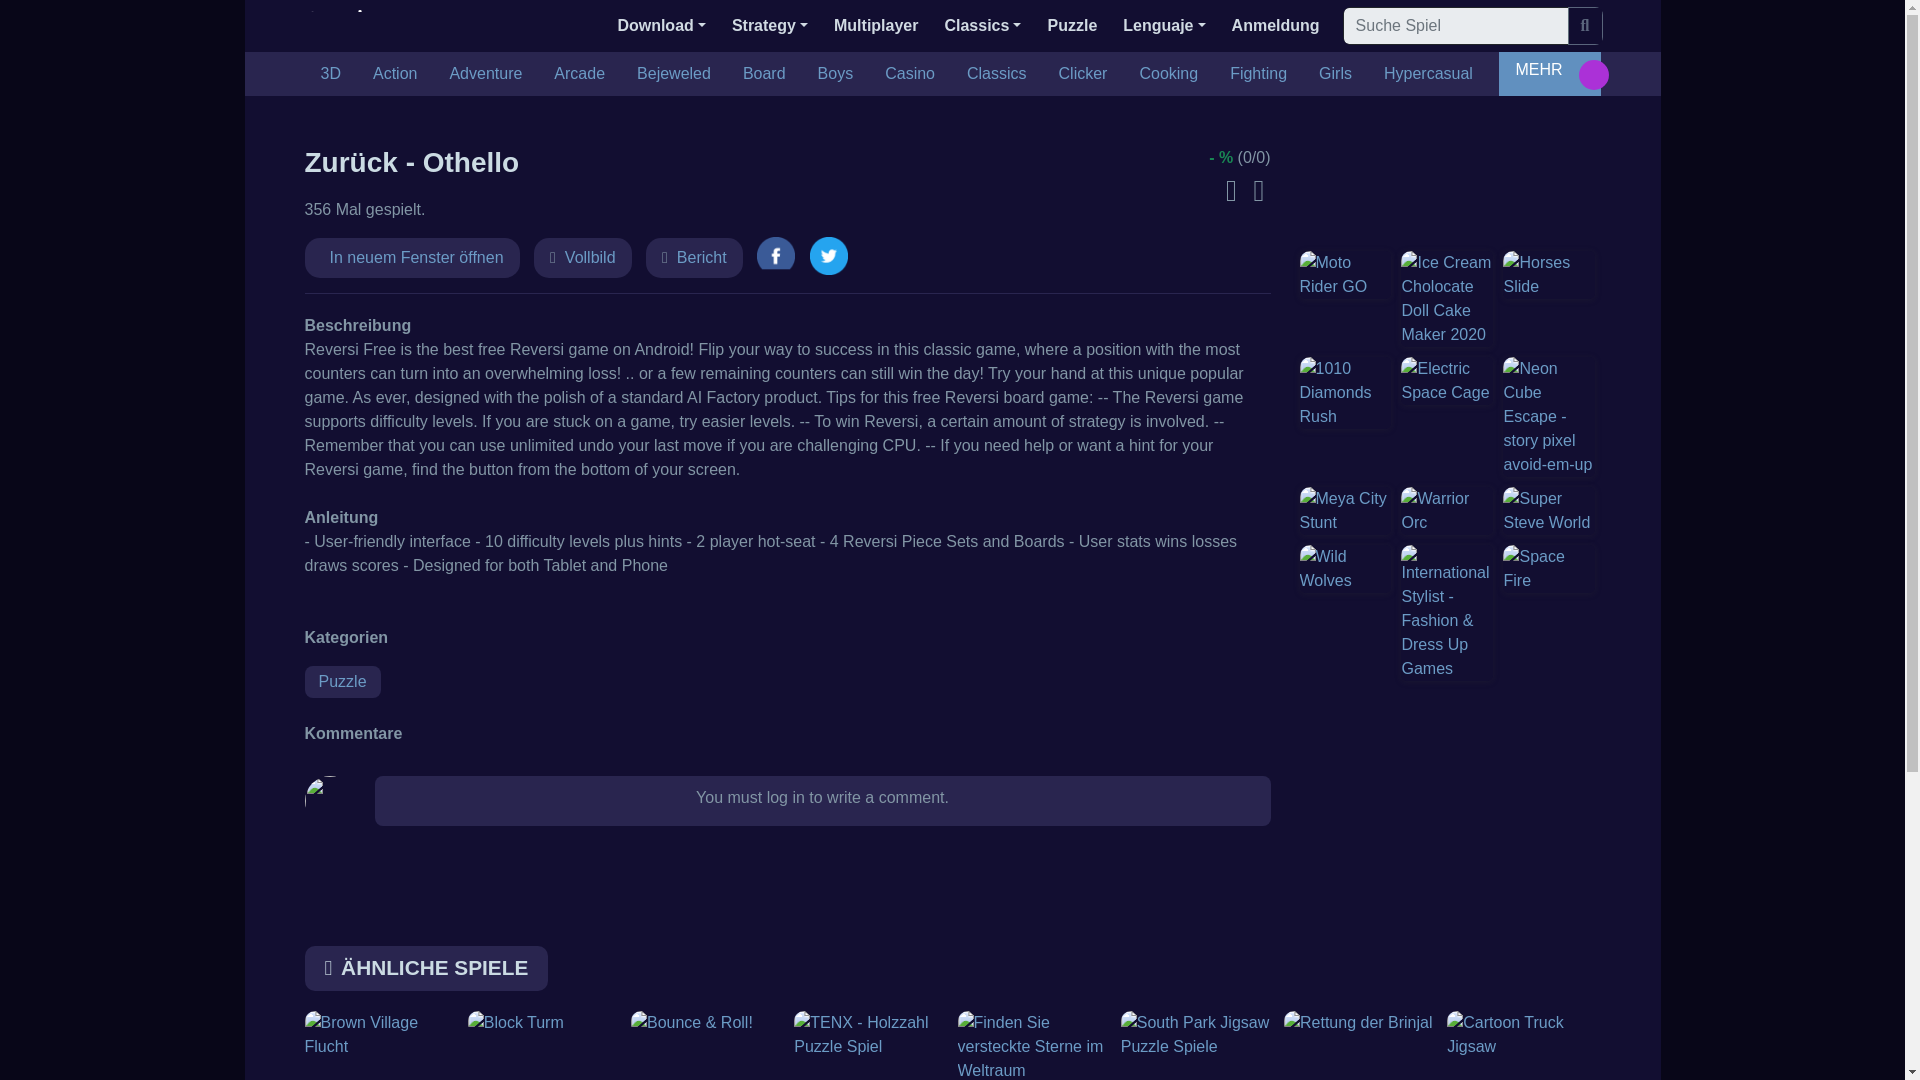 This screenshot has height=1080, width=1920. What do you see at coordinates (910, 74) in the screenshot?
I see `Casino` at bounding box center [910, 74].